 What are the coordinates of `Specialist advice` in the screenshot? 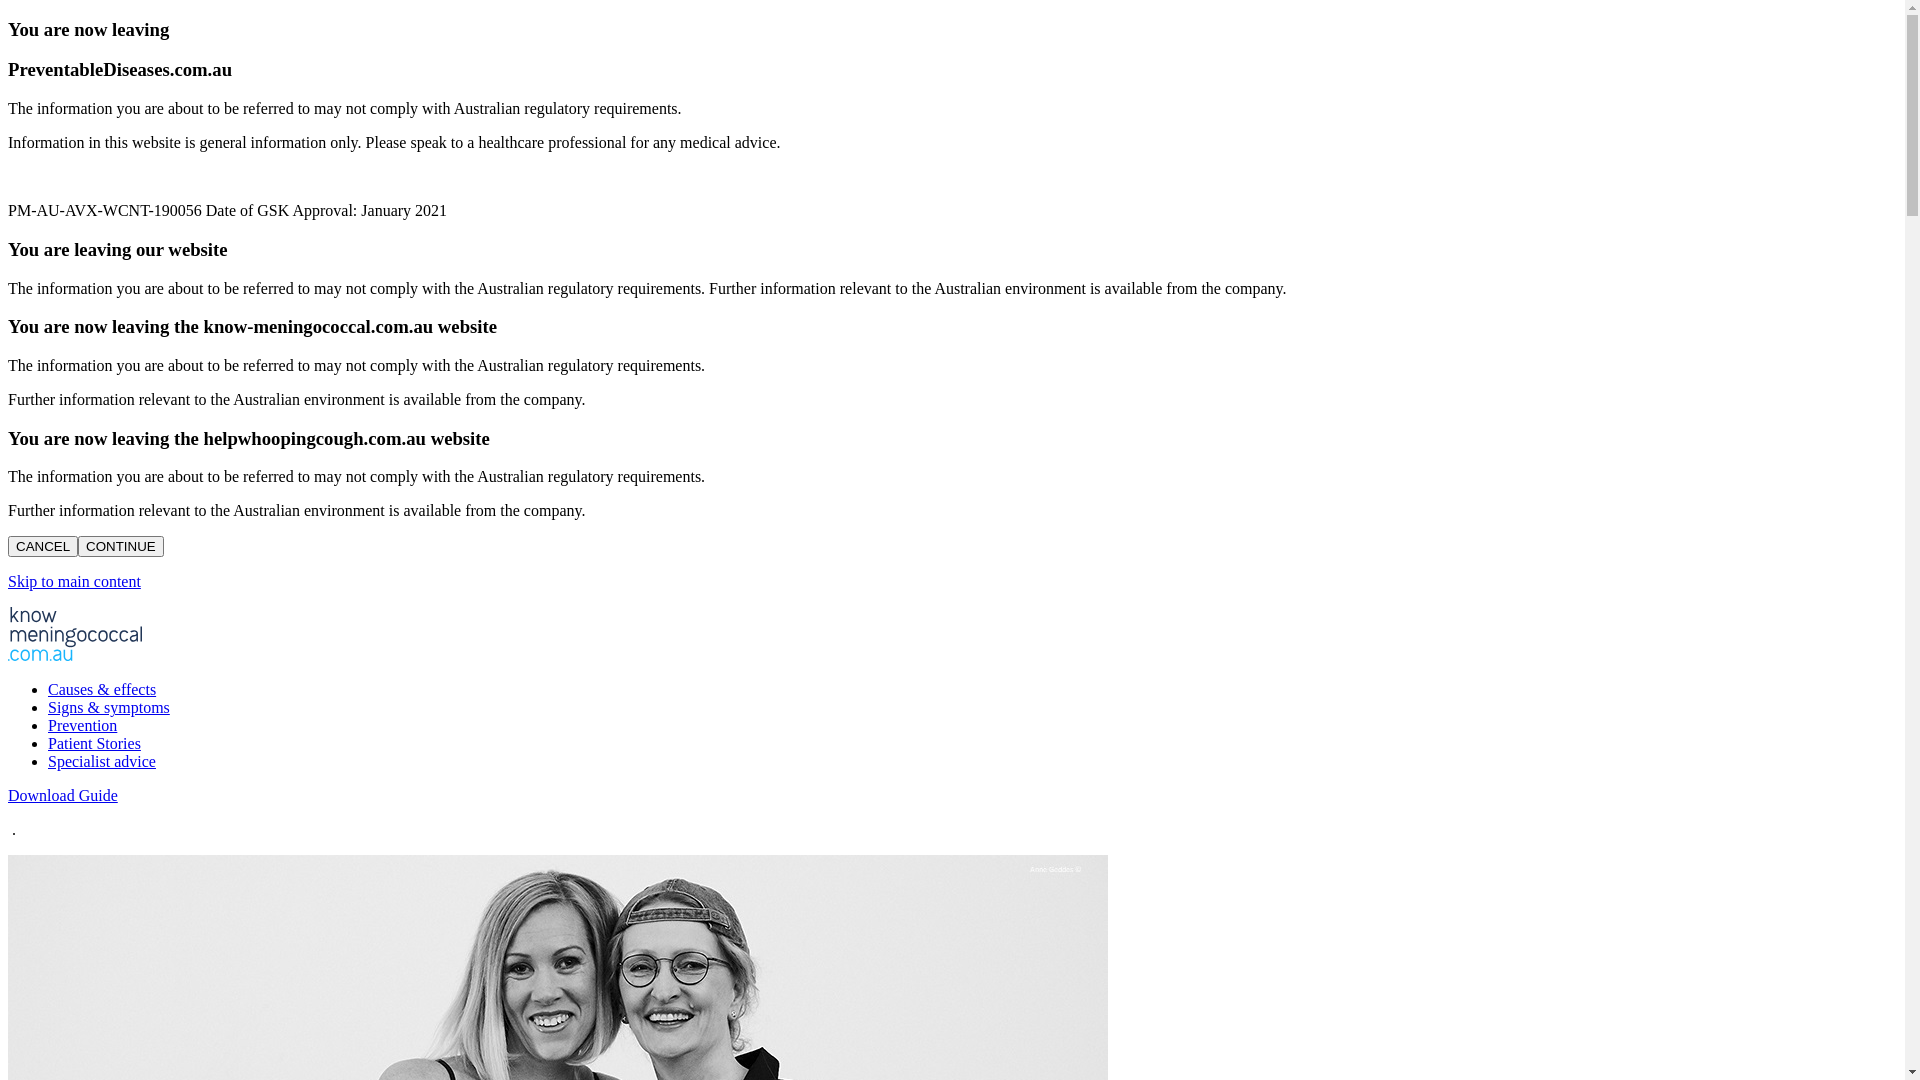 It's located at (102, 761).